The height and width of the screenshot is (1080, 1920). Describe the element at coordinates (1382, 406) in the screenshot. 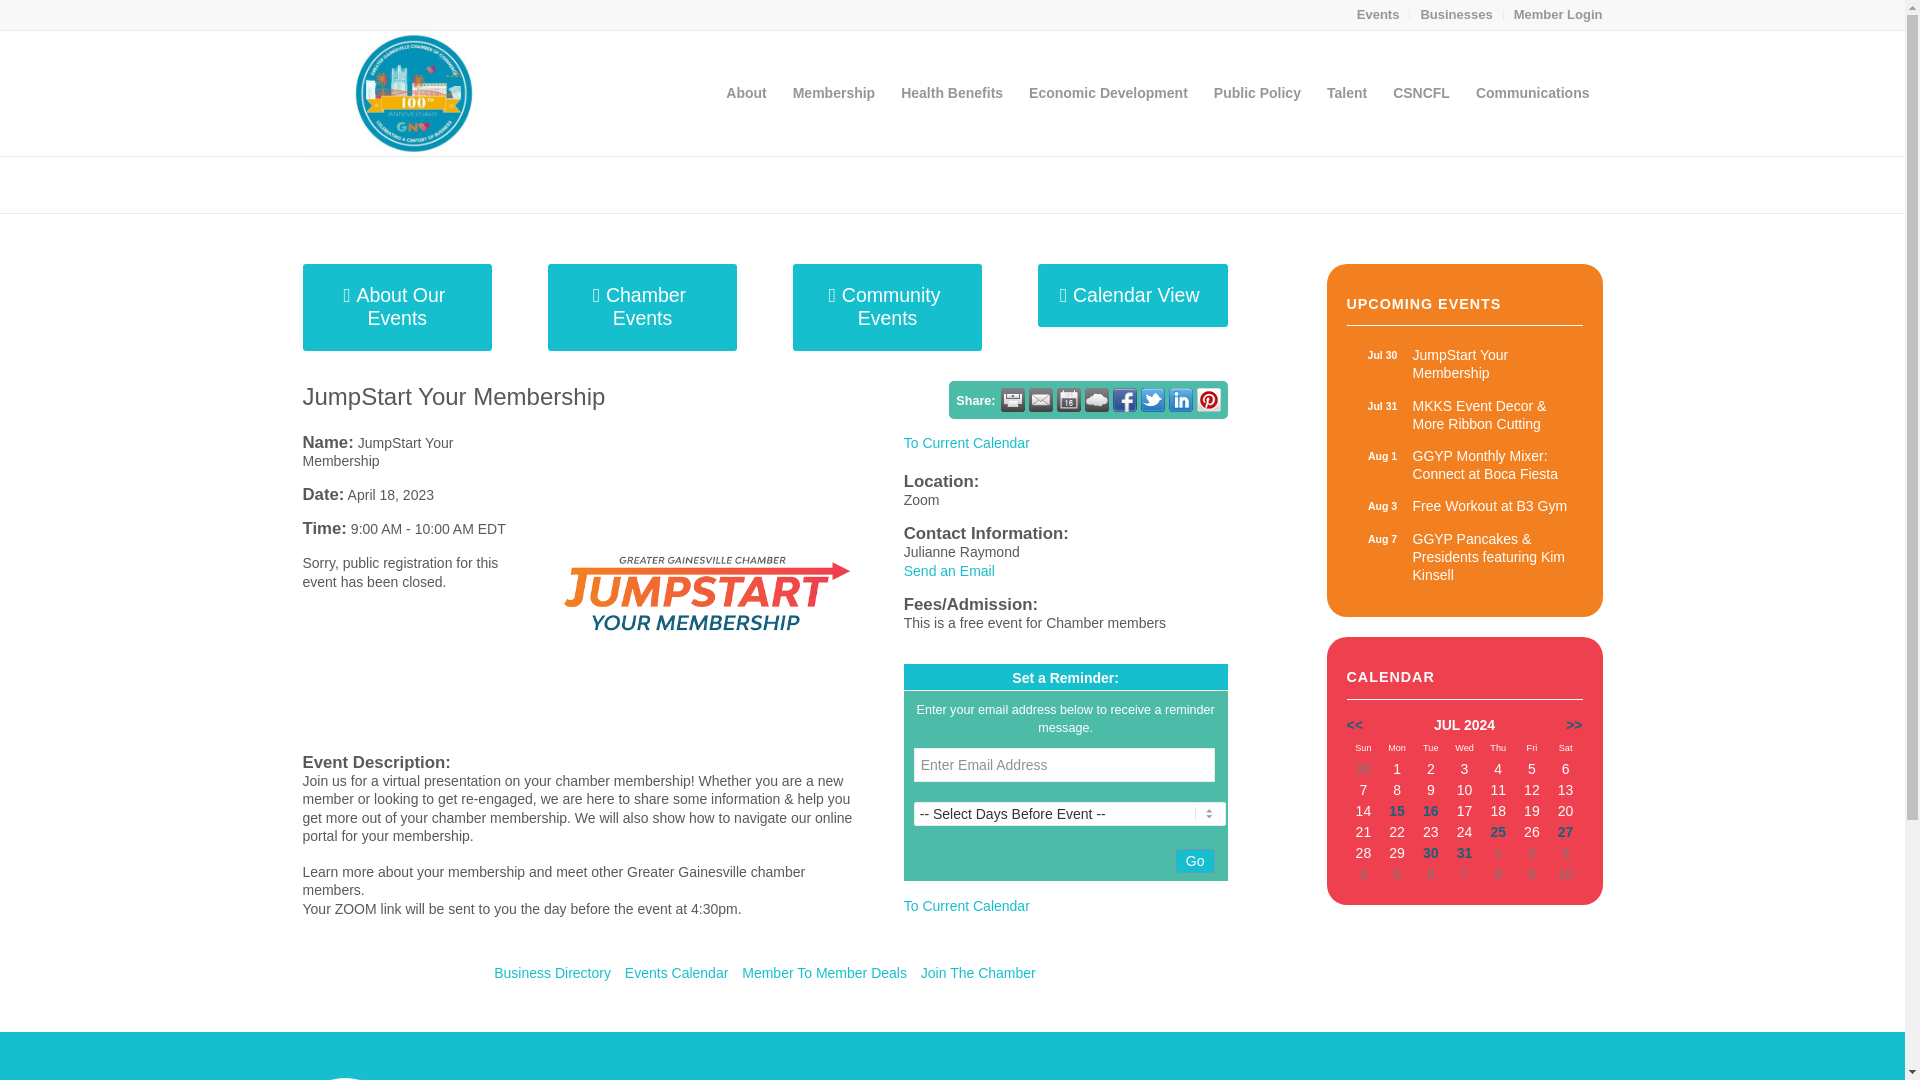

I see `Businesses` at that location.